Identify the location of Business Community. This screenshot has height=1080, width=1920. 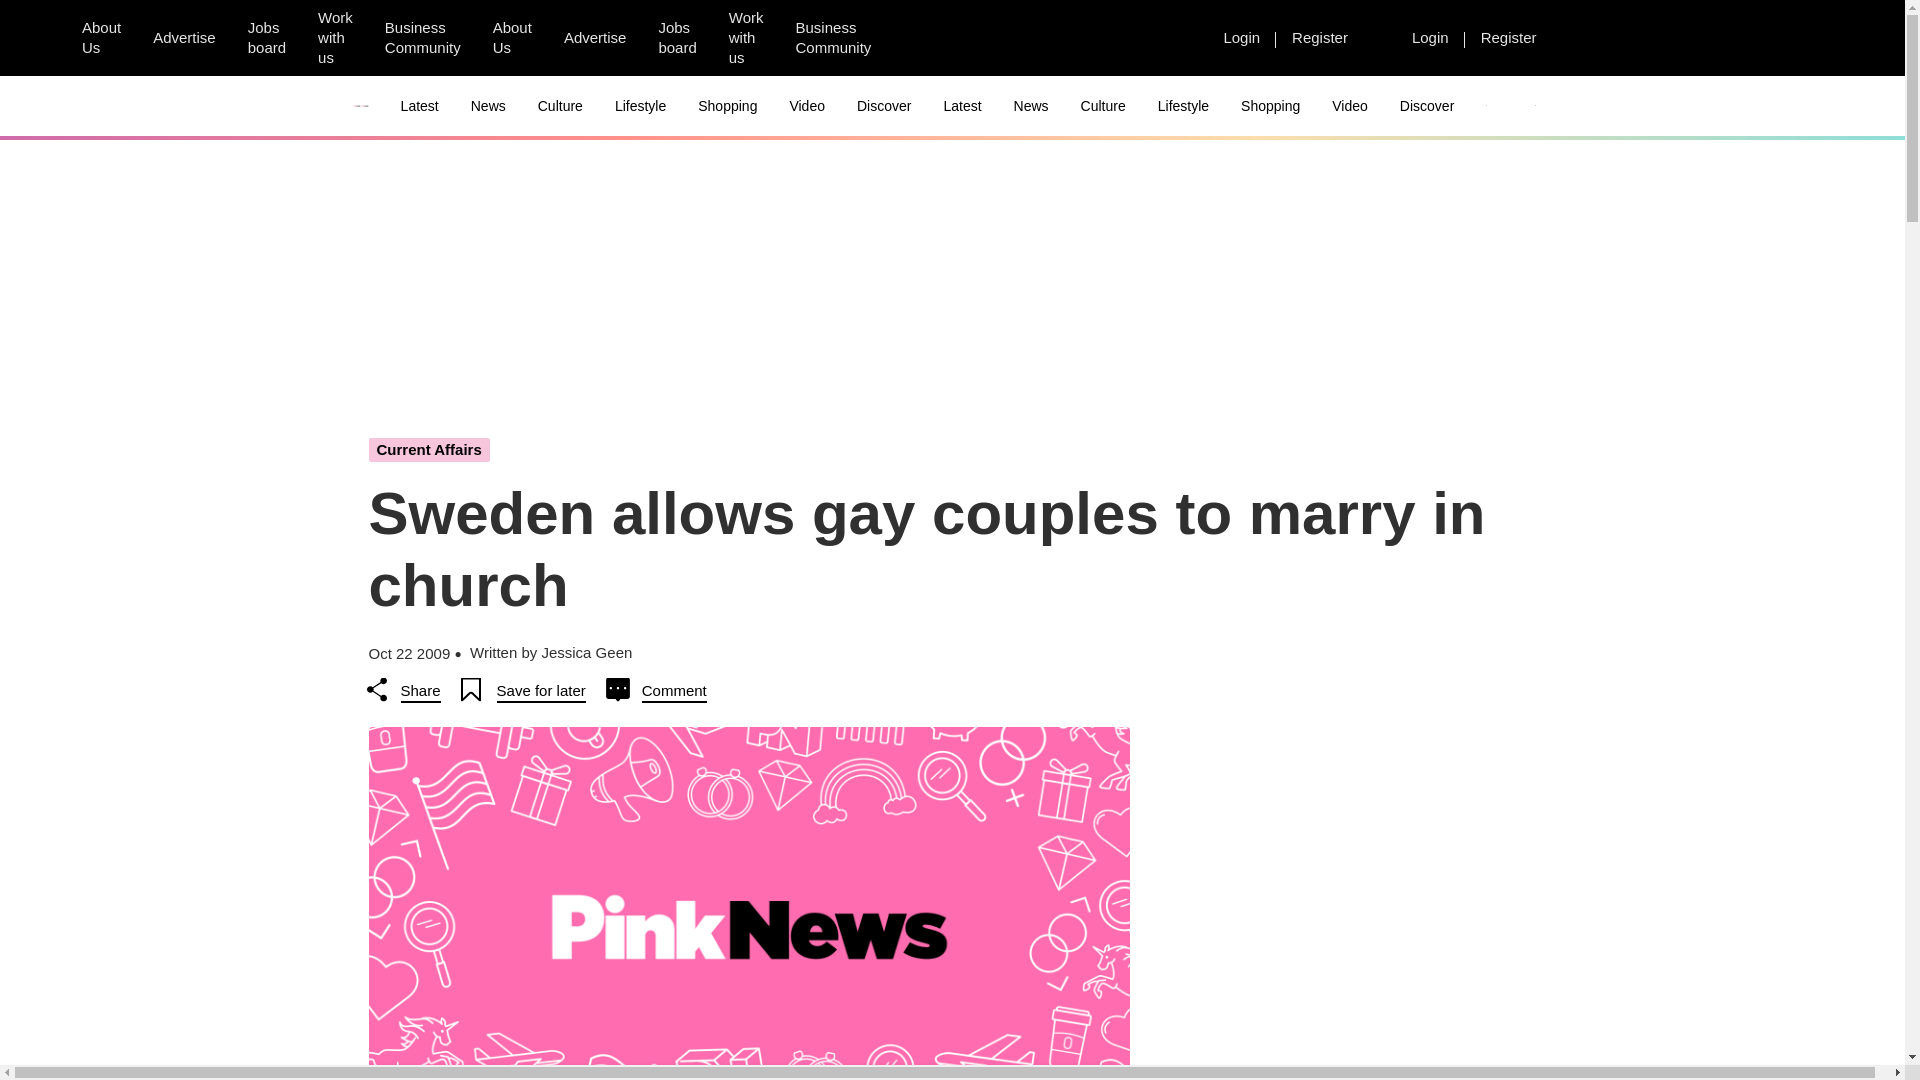
(833, 38).